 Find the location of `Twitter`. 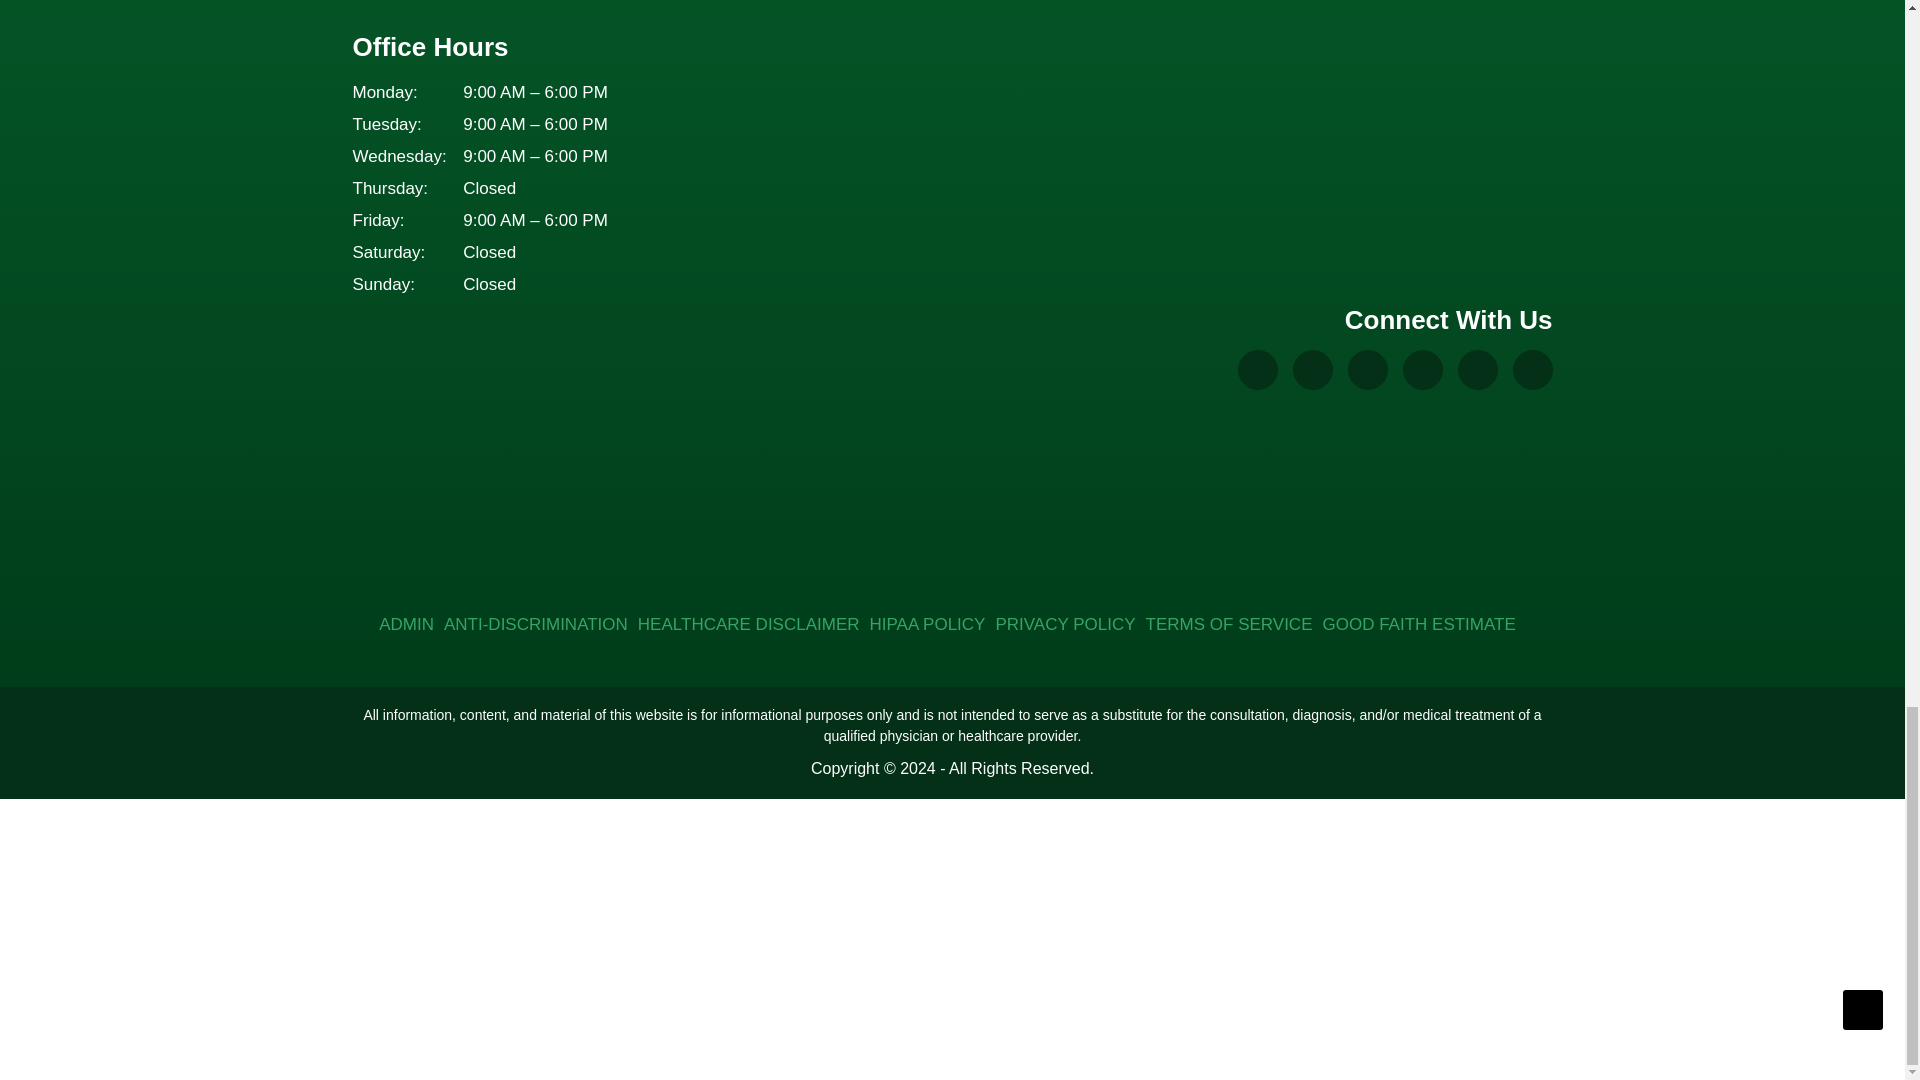

Twitter is located at coordinates (1477, 369).